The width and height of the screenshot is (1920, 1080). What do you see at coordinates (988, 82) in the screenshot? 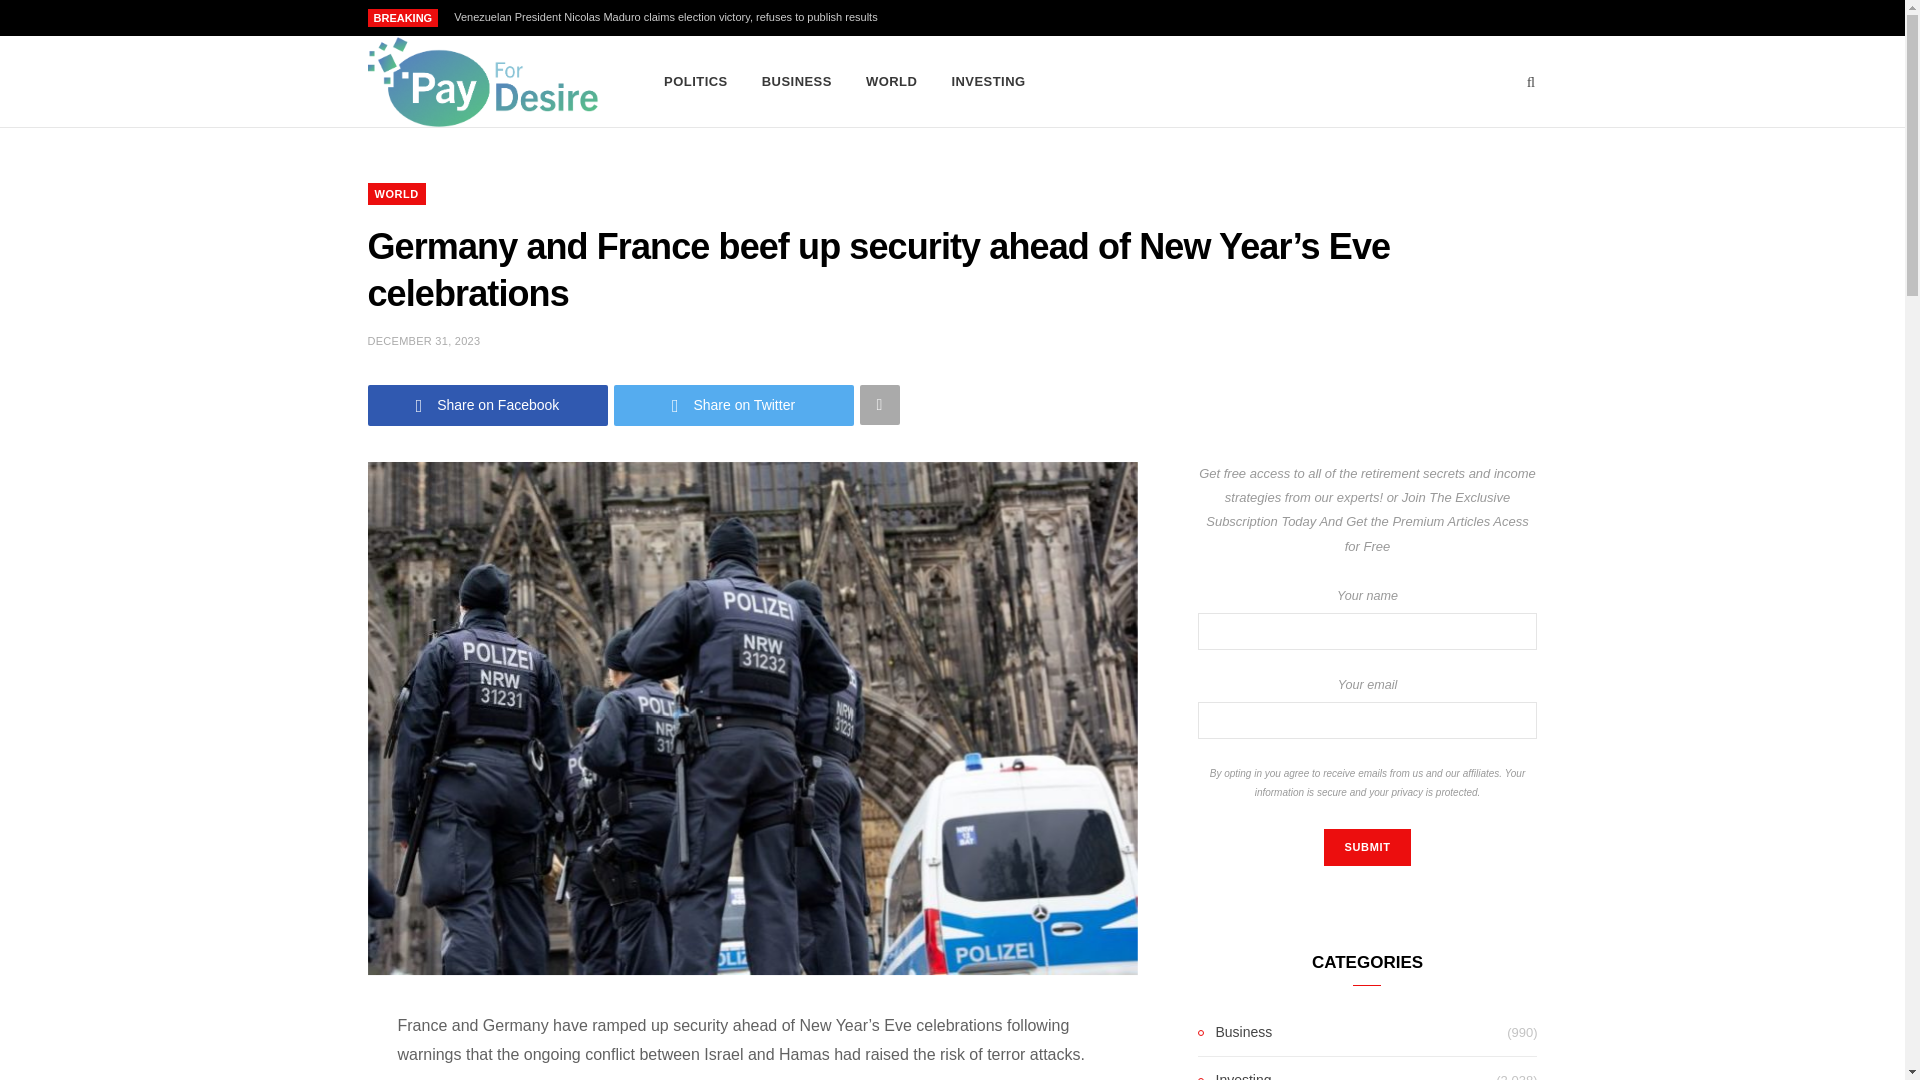
I see `INVESTING` at bounding box center [988, 82].